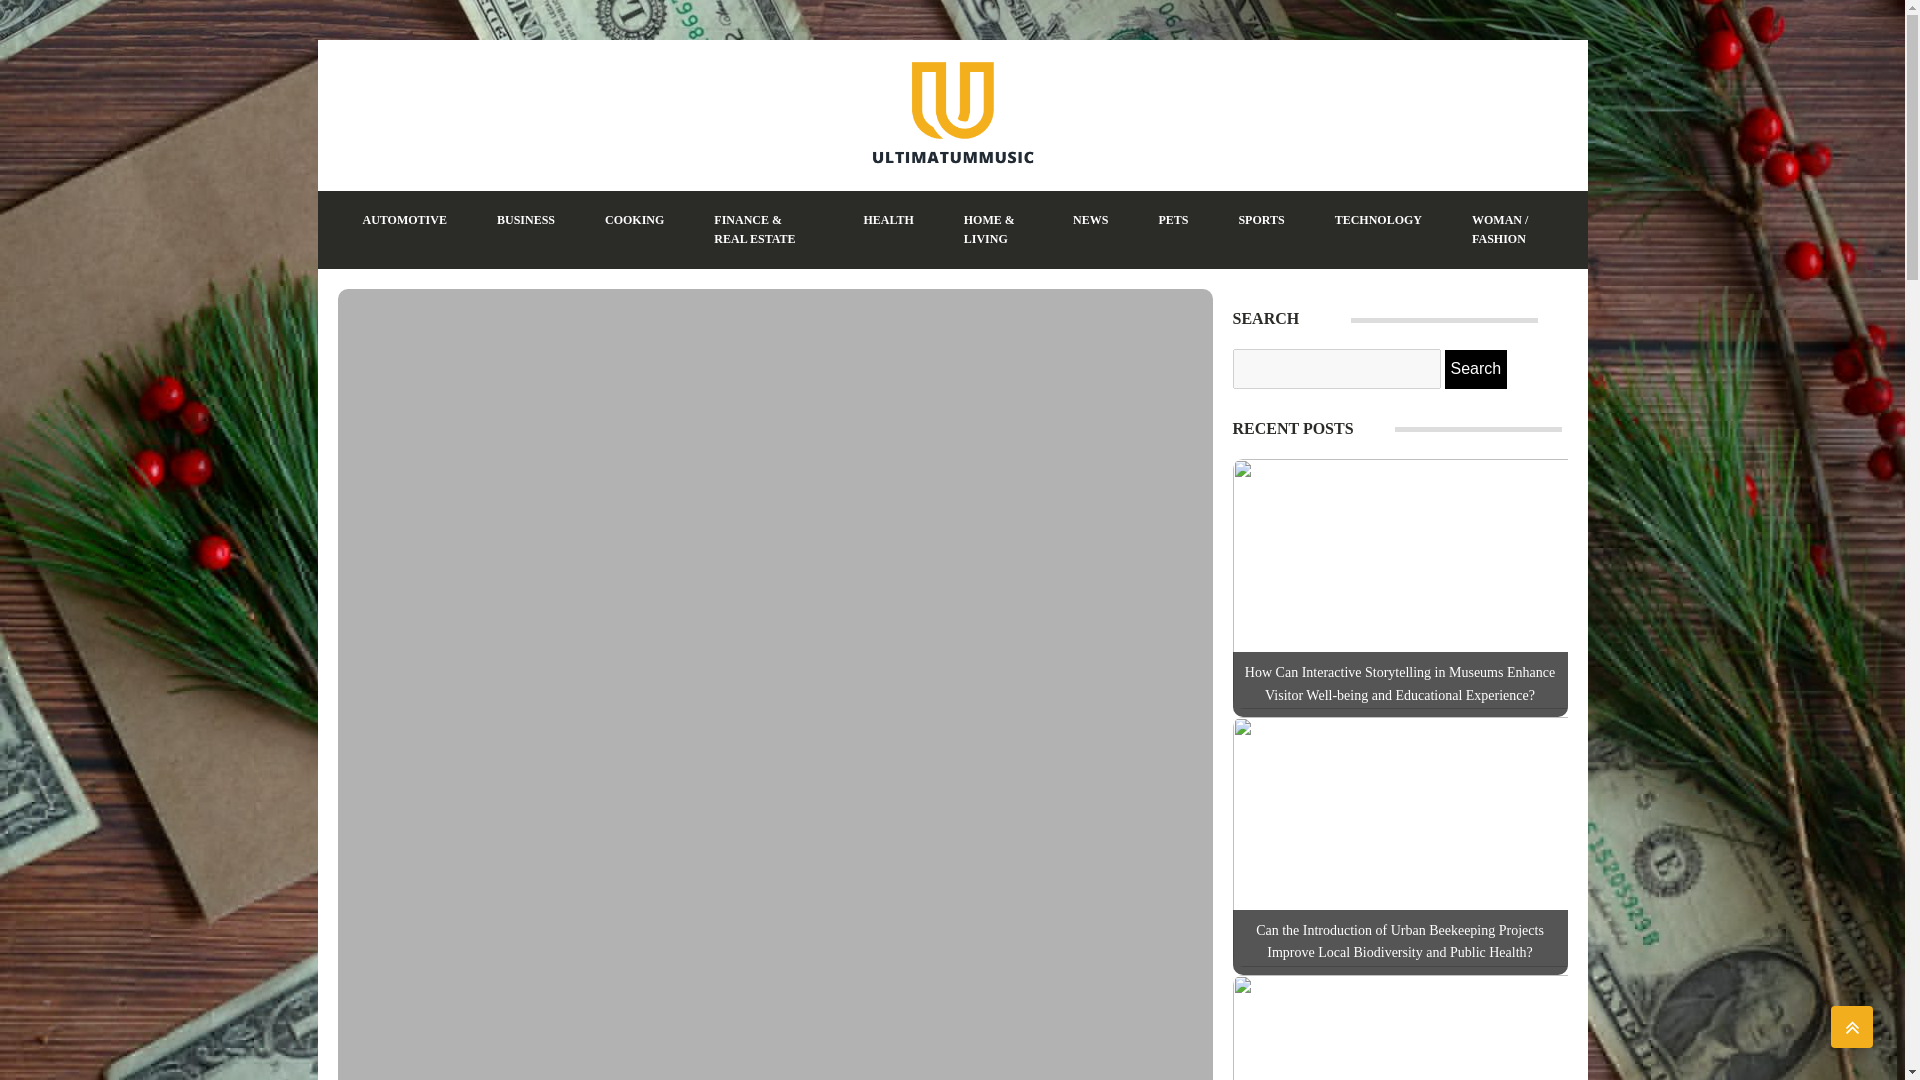  Describe the element at coordinates (1172, 220) in the screenshot. I see `PETS` at that location.